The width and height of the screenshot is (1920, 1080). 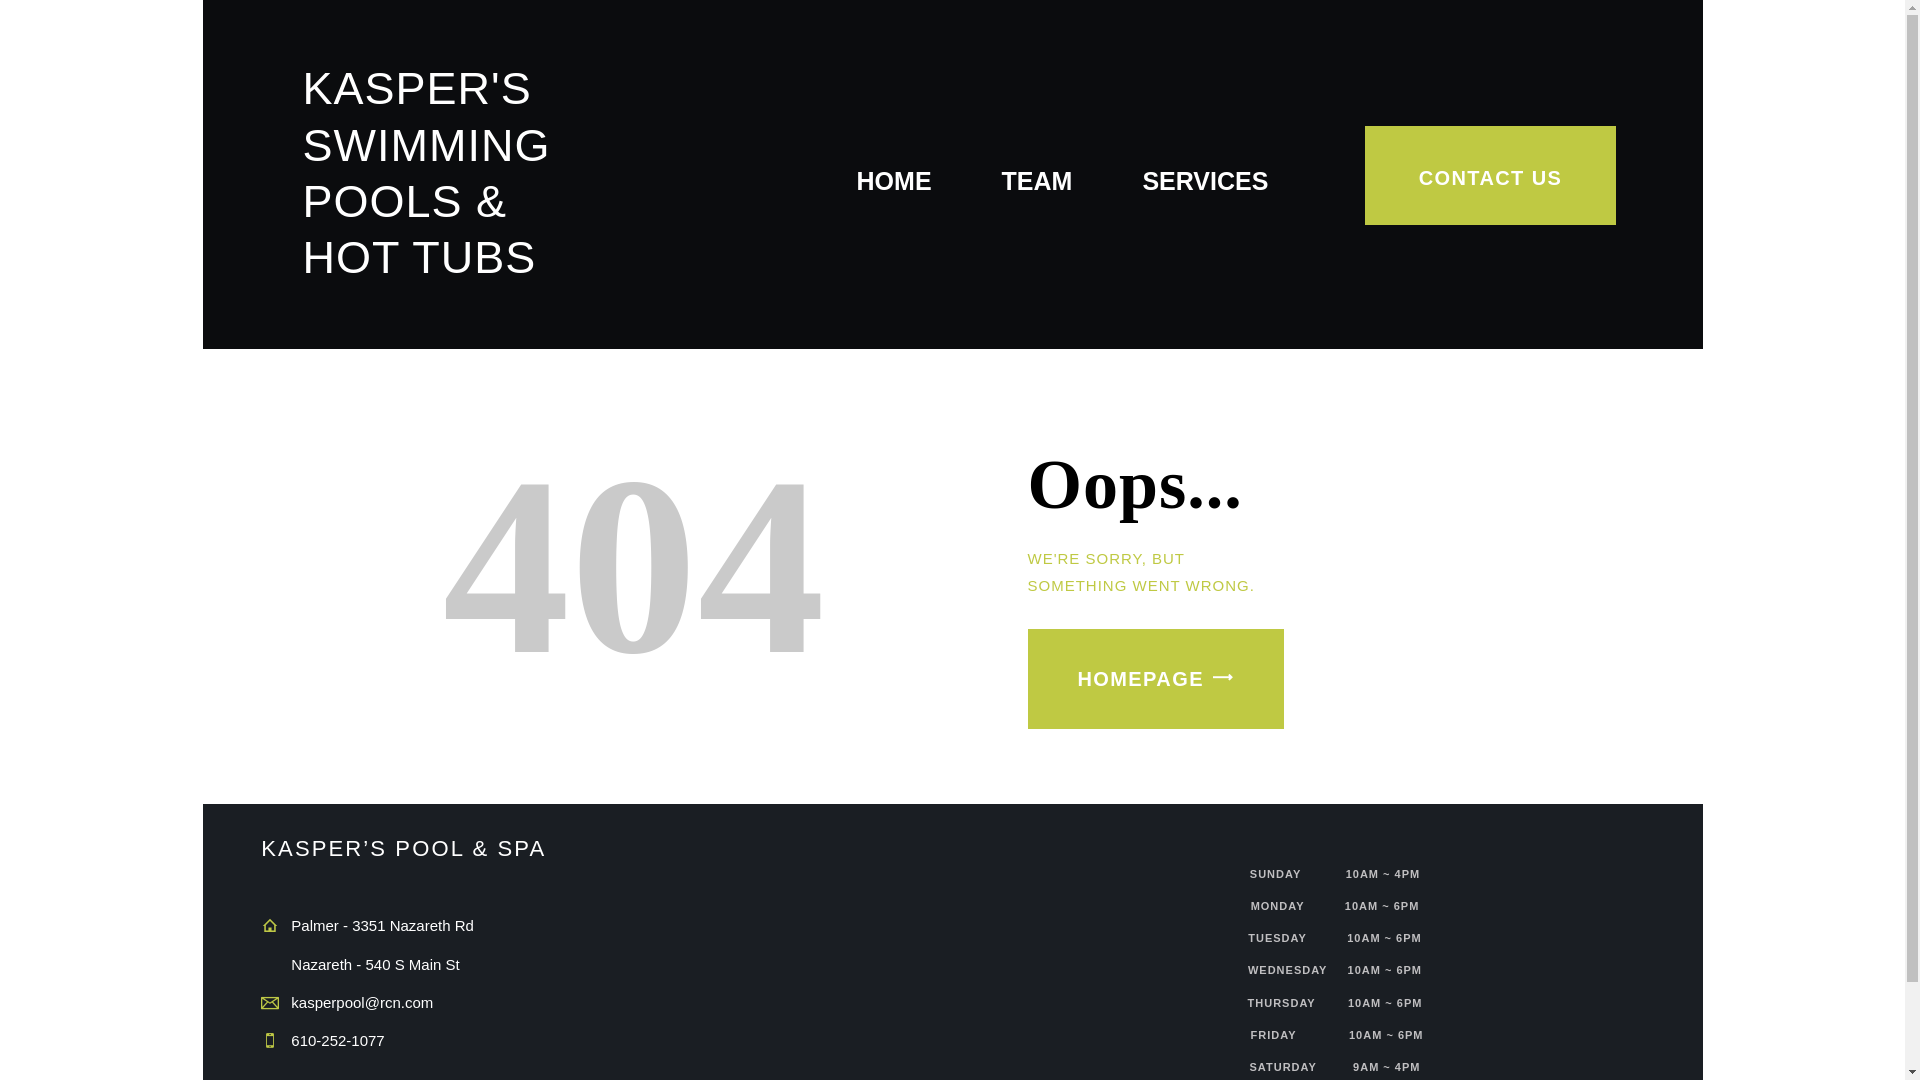 What do you see at coordinates (1490, 175) in the screenshot?
I see `CONTACT US` at bounding box center [1490, 175].